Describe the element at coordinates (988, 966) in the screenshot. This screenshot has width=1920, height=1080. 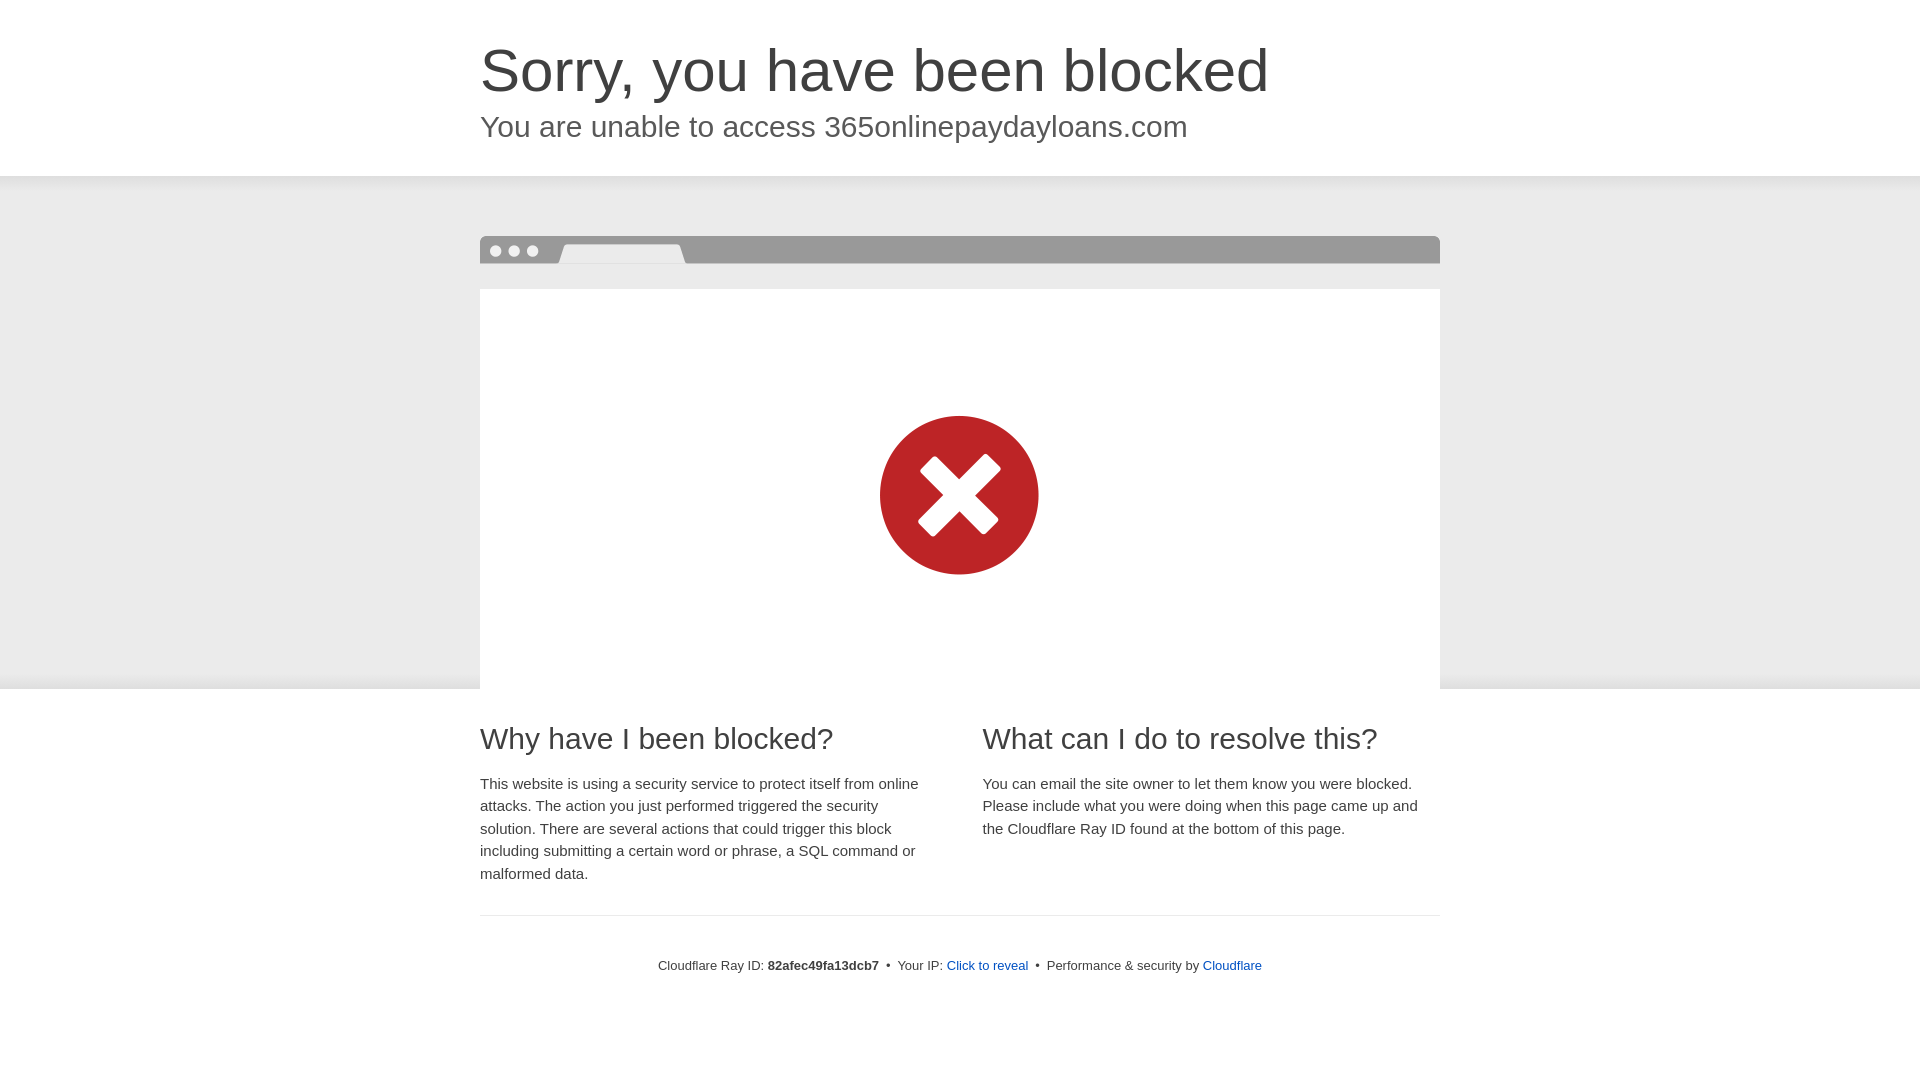
I see `Click to reveal` at that location.